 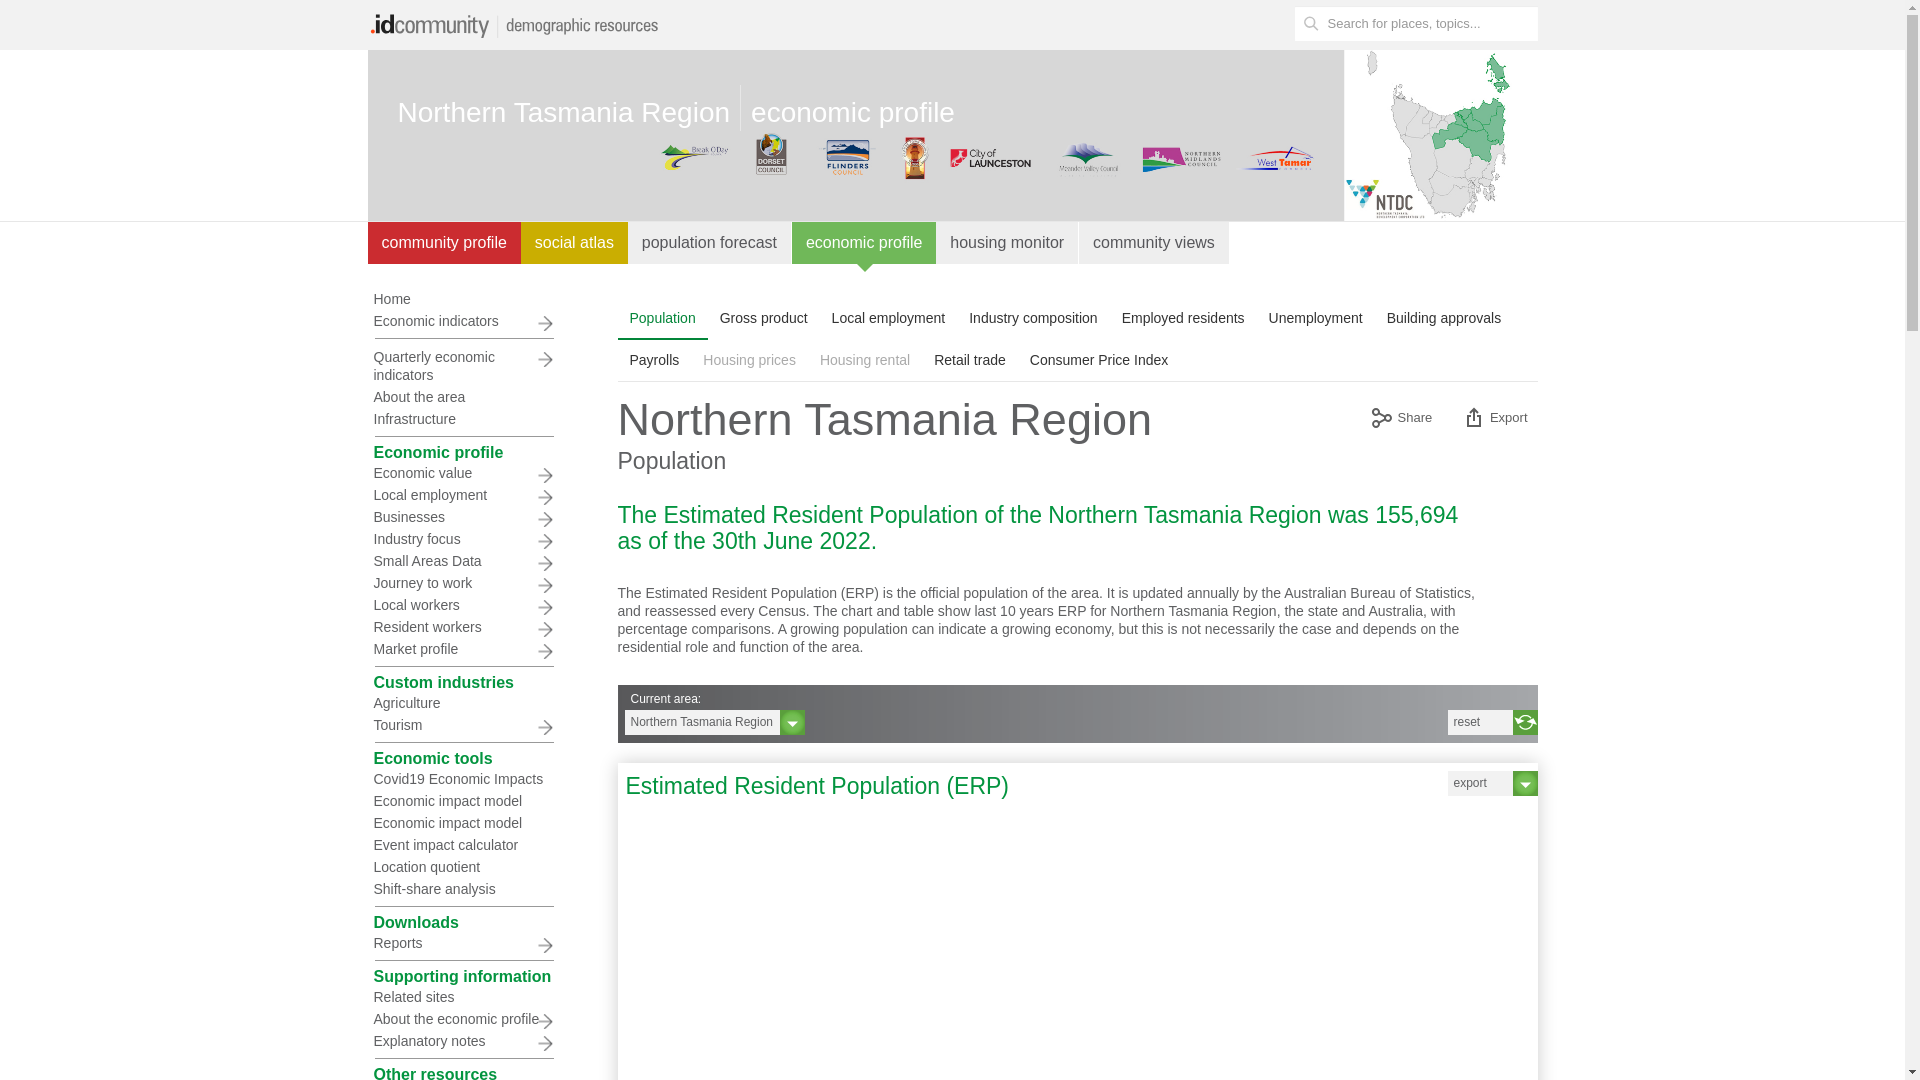 I want to click on Building approvals, so click(x=1444, y=318).